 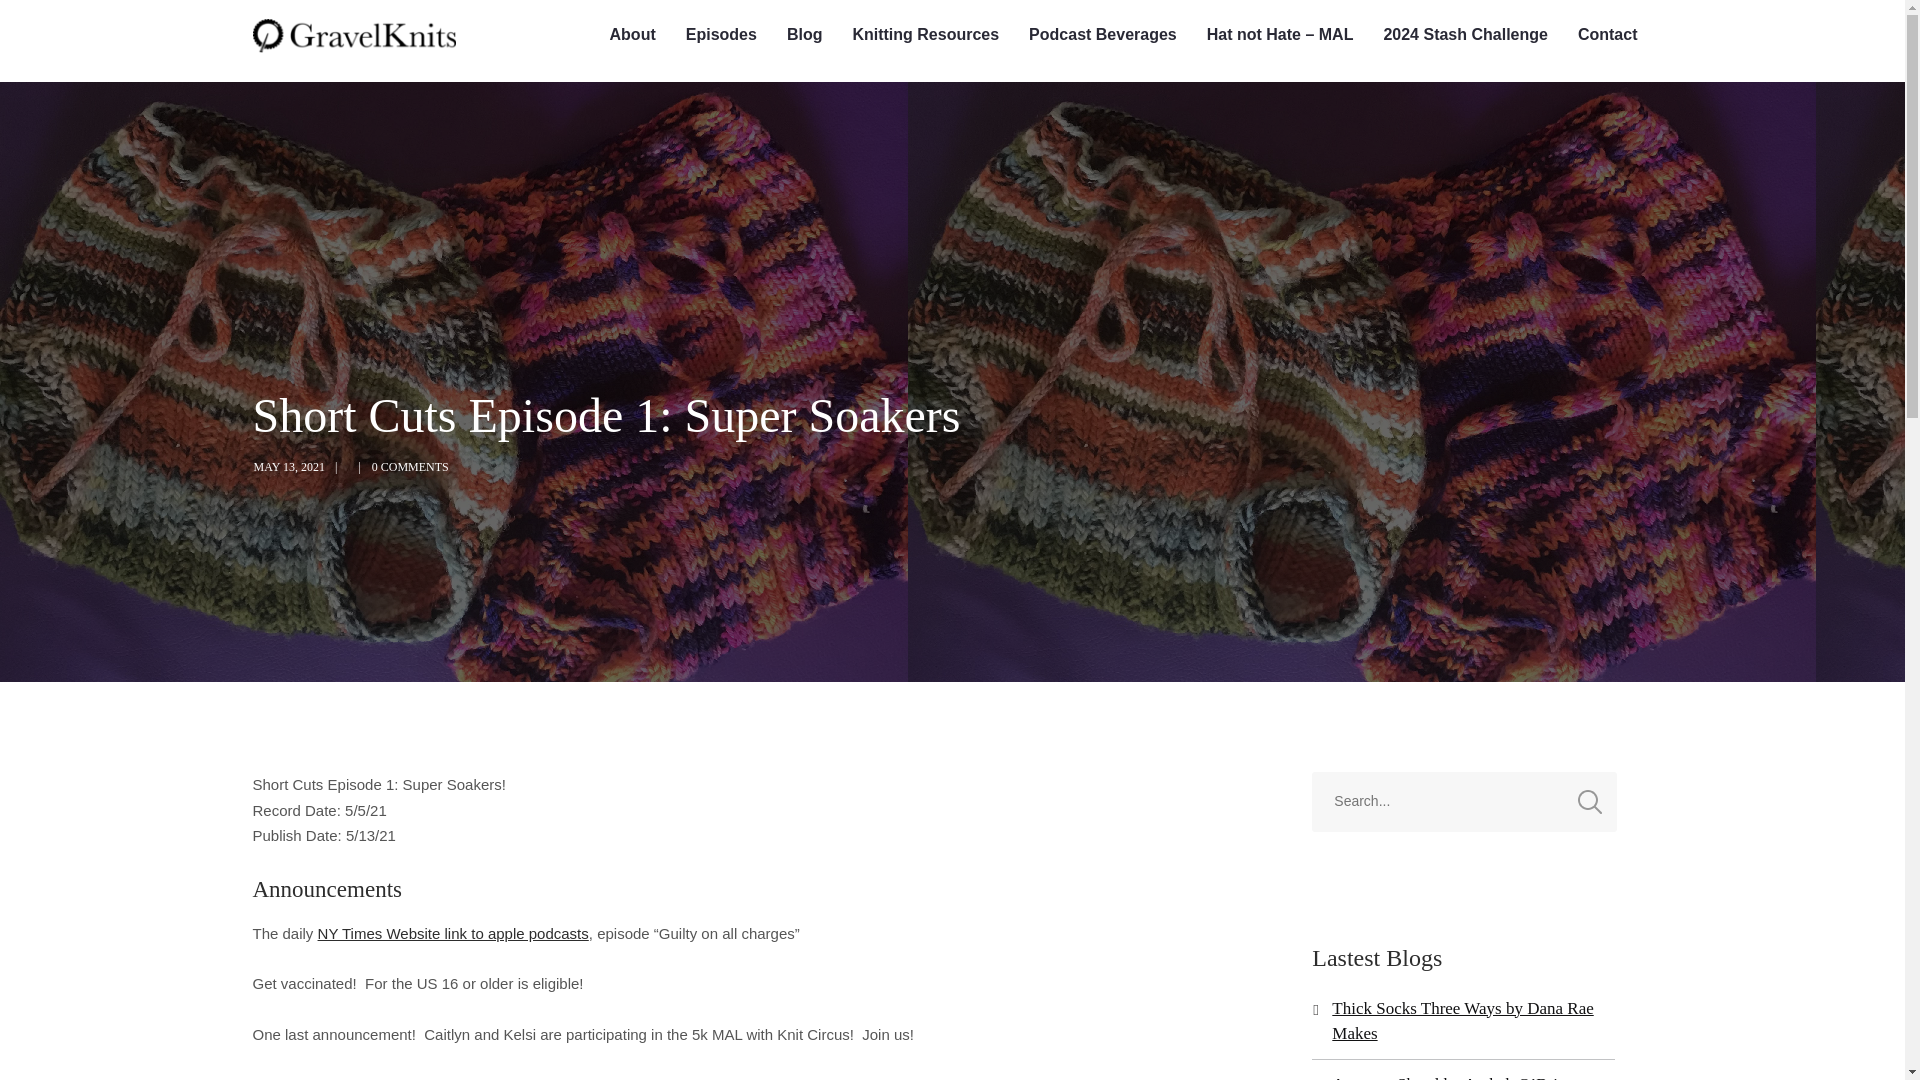 What do you see at coordinates (1608, 35) in the screenshot?
I see `Contact` at bounding box center [1608, 35].